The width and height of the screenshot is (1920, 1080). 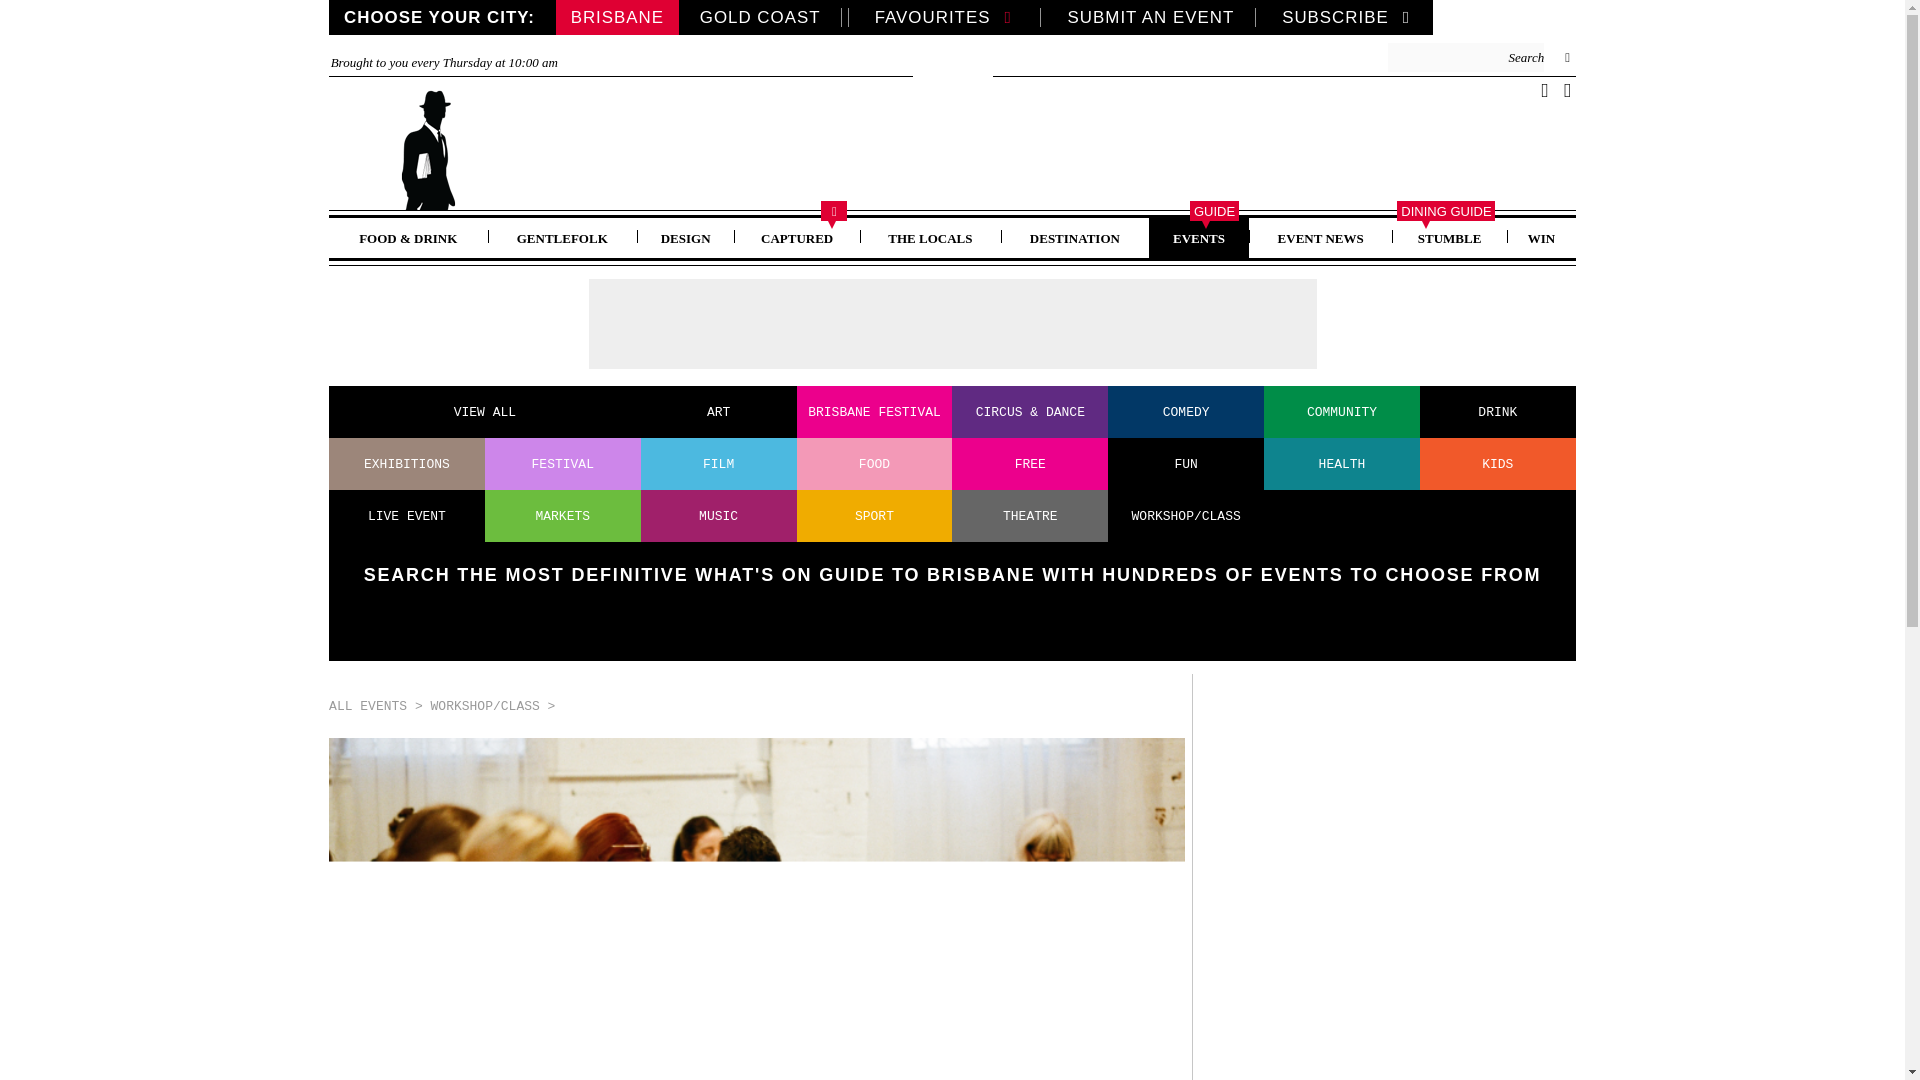 What do you see at coordinates (1198, 238) in the screenshot?
I see `EVENTS` at bounding box center [1198, 238].